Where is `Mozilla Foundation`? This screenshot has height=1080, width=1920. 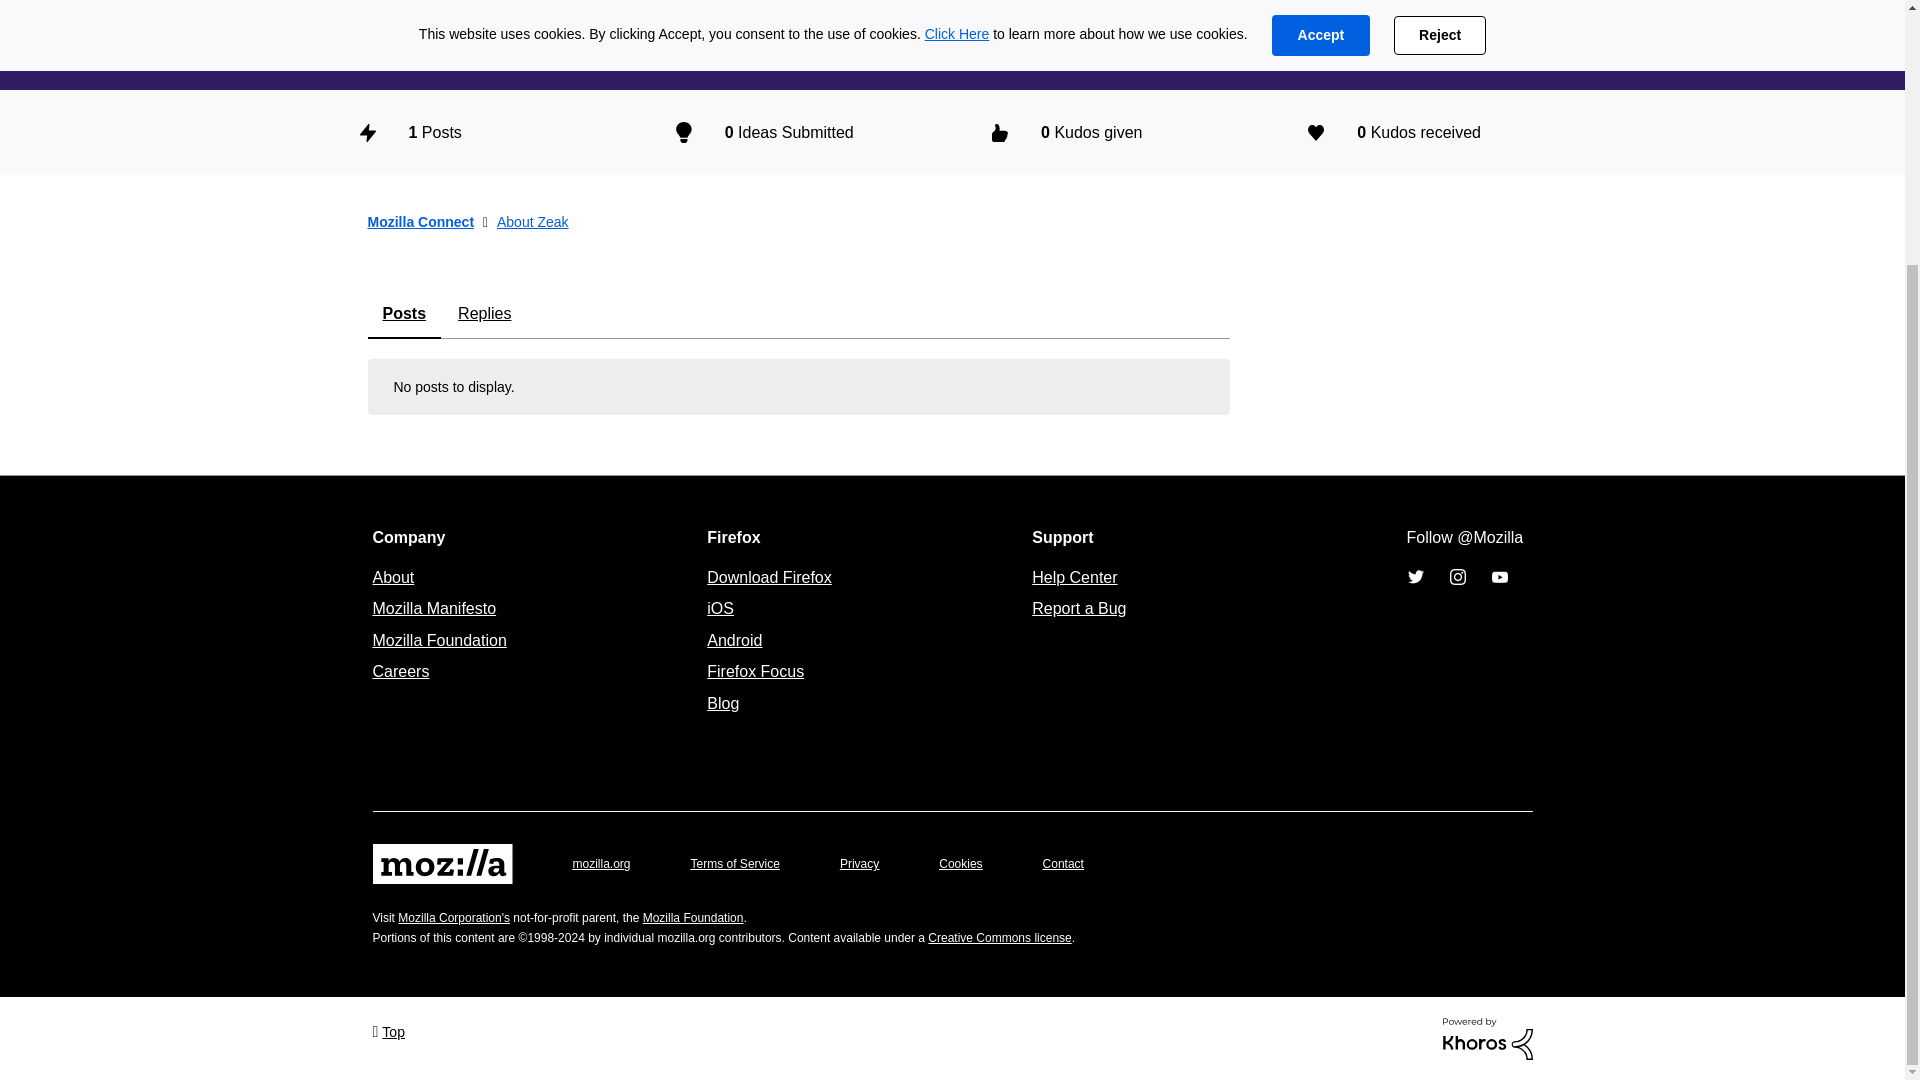 Mozilla Foundation is located at coordinates (439, 640).